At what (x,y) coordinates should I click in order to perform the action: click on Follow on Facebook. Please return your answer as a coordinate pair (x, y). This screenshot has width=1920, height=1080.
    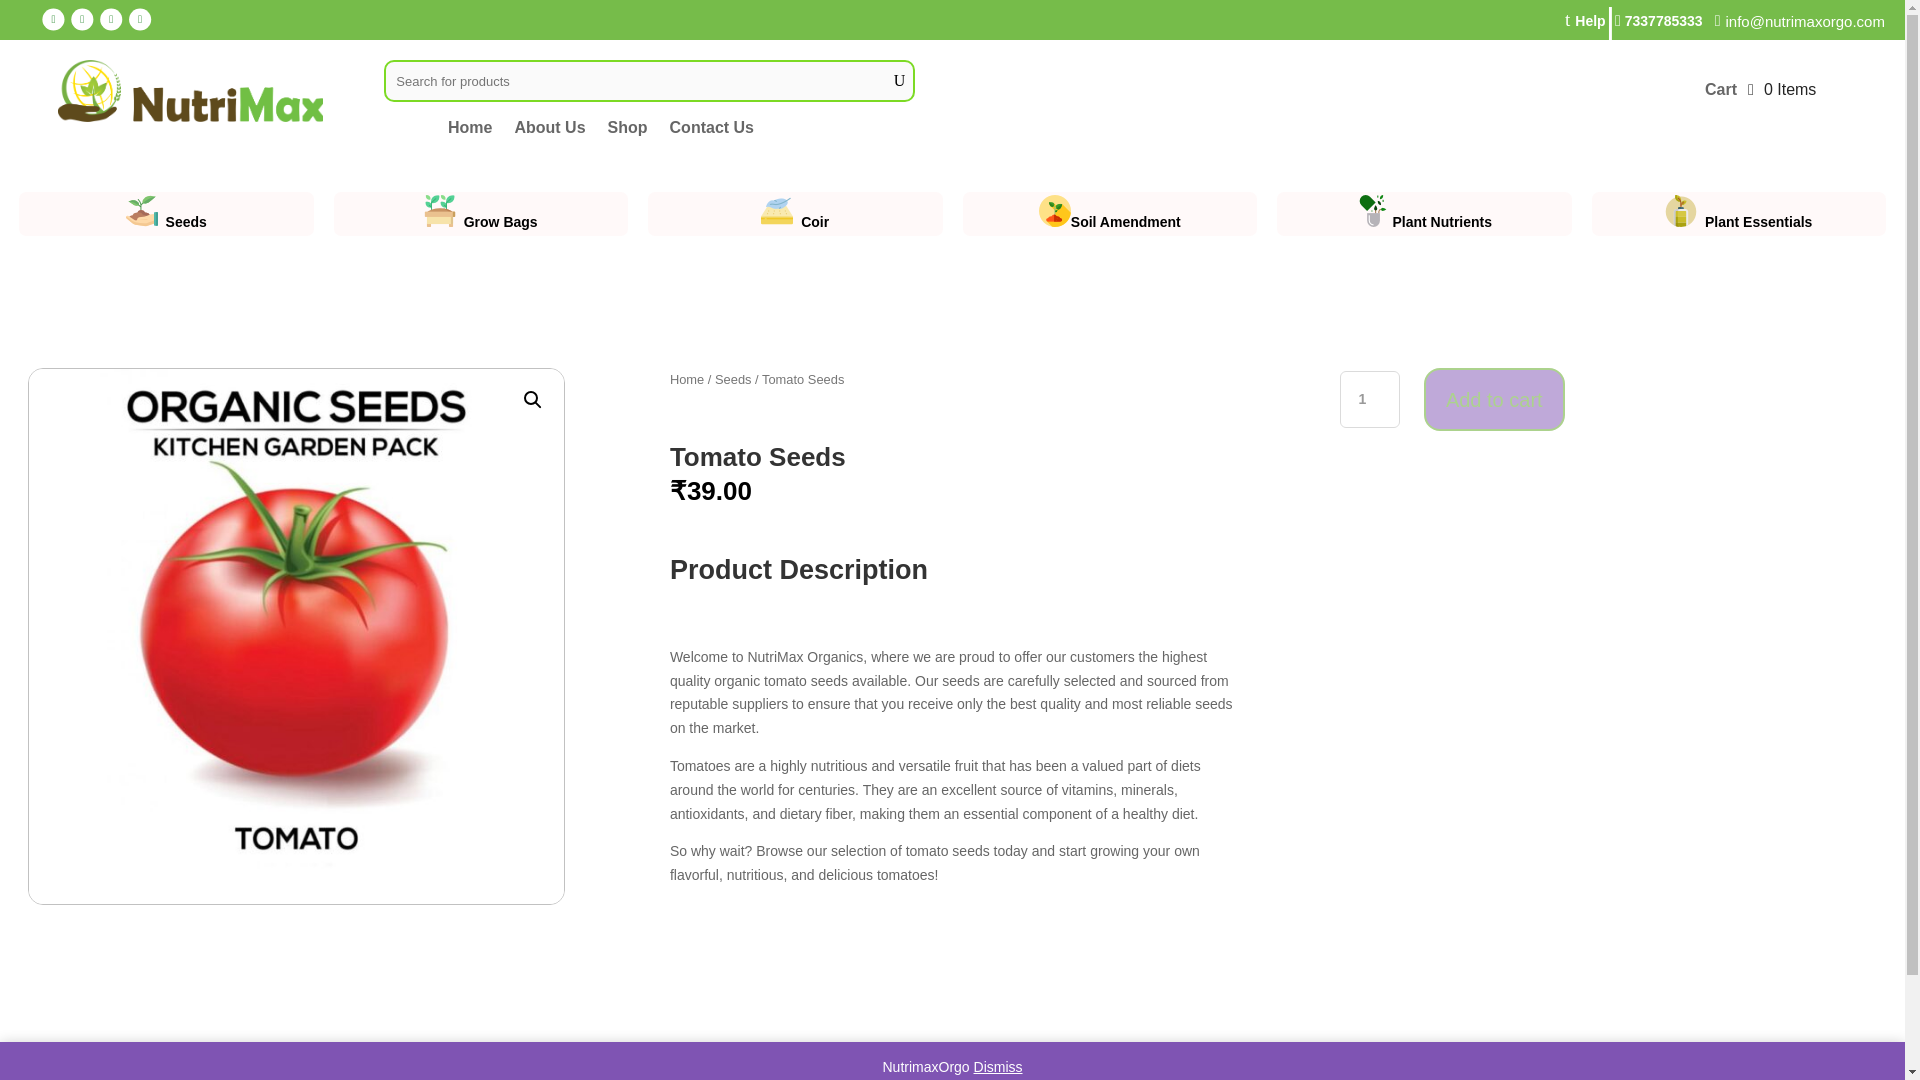
    Looking at the image, I should click on (54, 21).